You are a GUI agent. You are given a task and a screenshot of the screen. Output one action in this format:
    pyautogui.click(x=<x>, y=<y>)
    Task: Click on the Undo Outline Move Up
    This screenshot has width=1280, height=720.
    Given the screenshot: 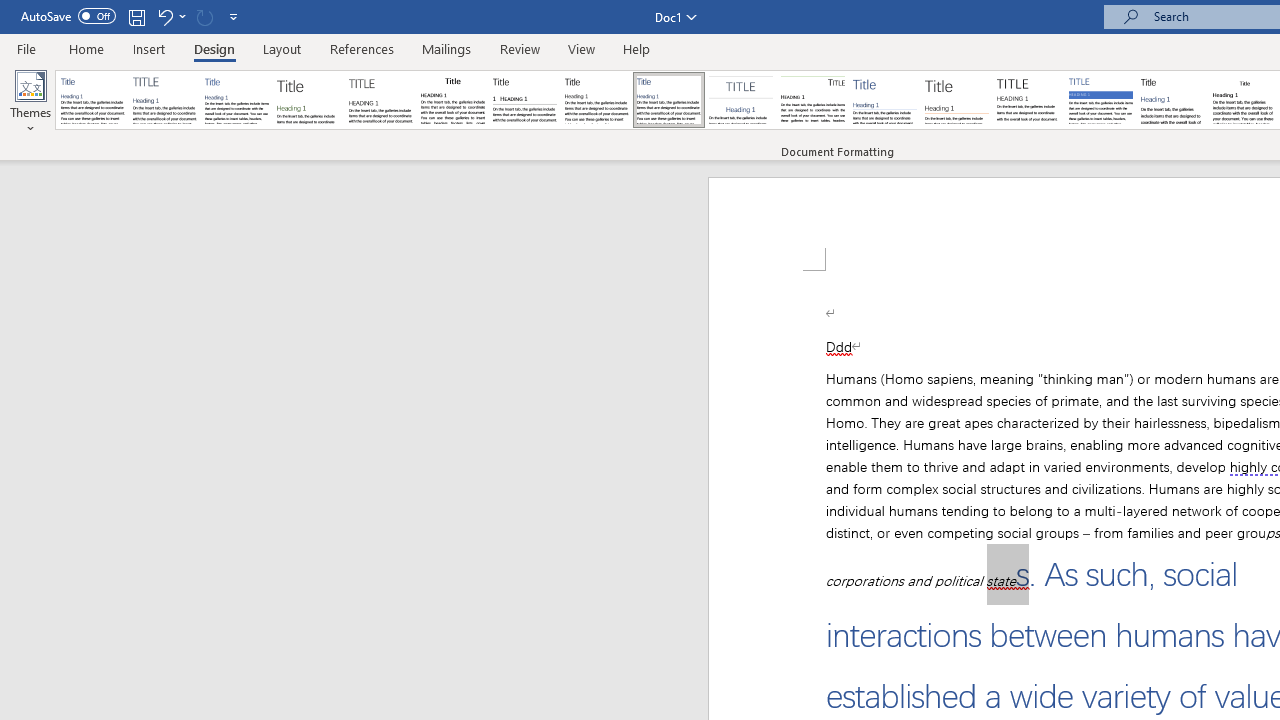 What is the action you would take?
    pyautogui.click(x=164, y=16)
    